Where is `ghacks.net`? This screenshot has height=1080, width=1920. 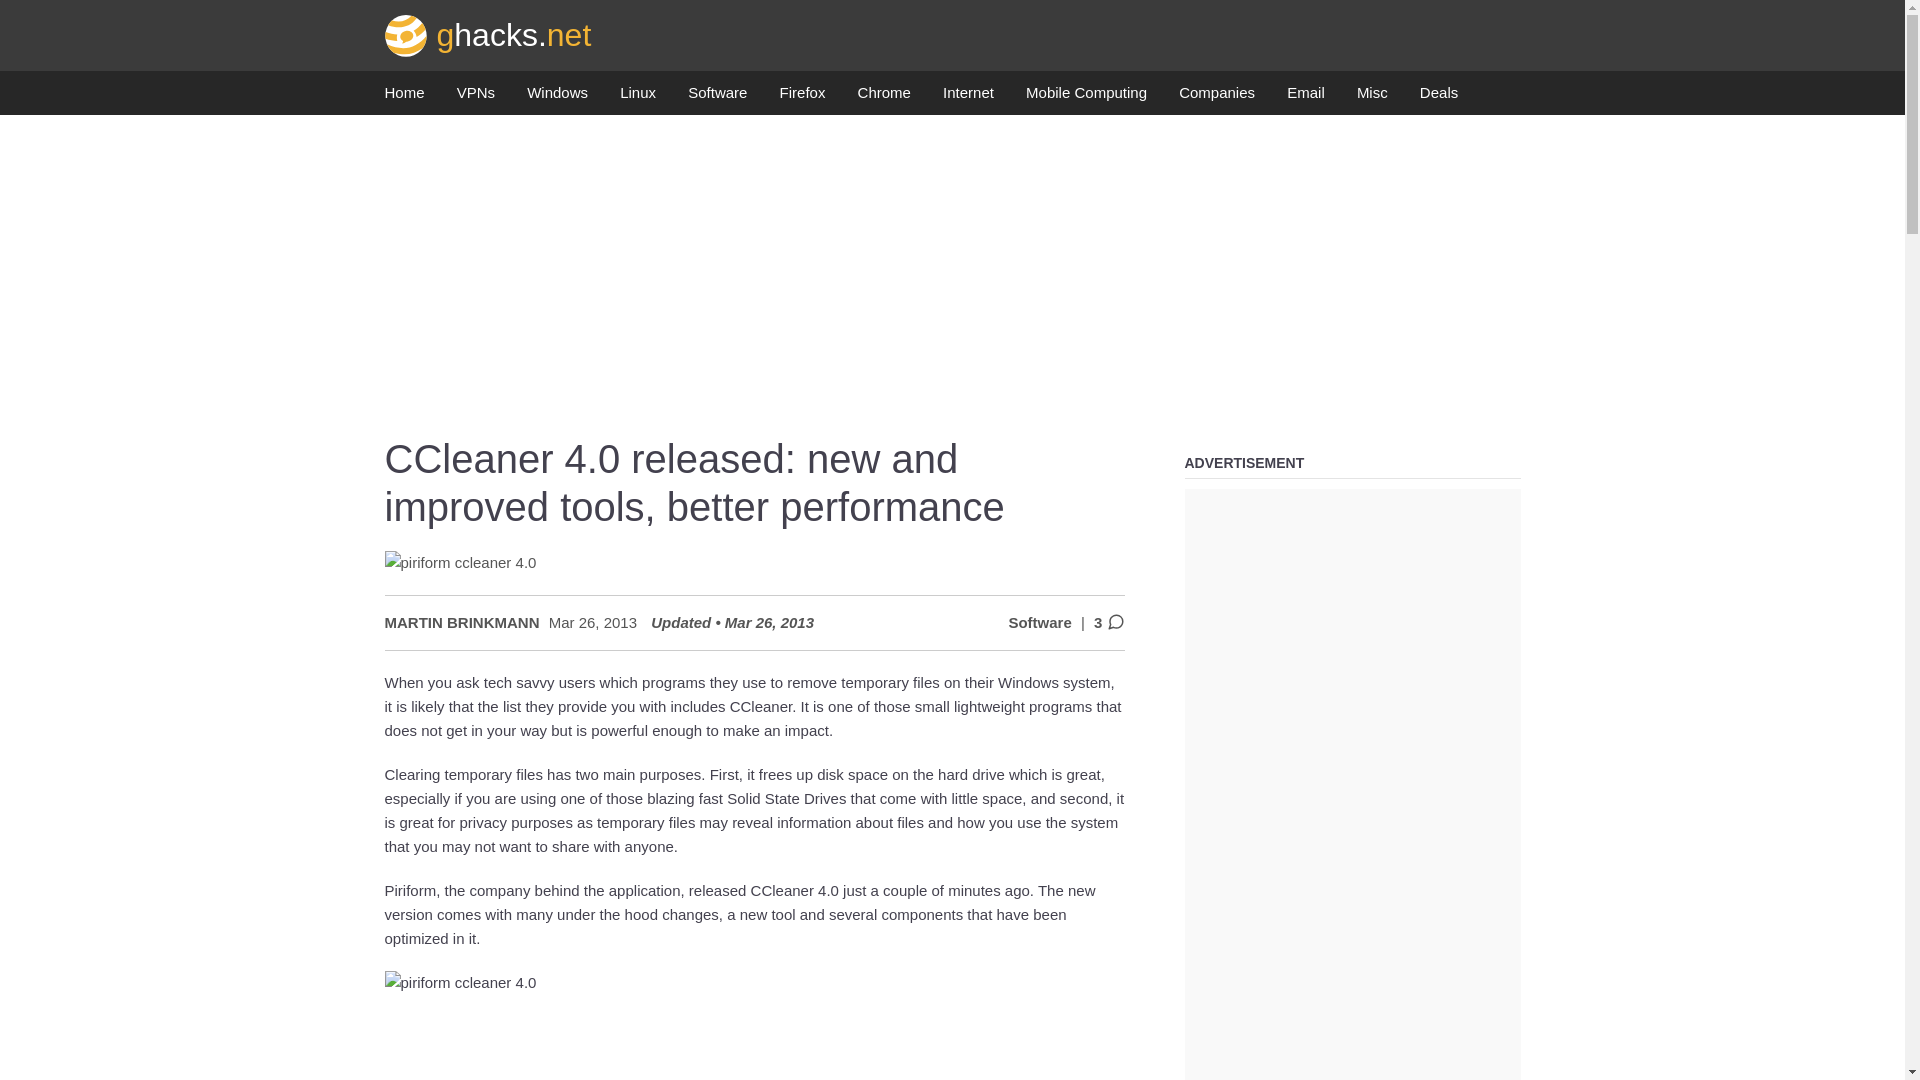 ghacks.net is located at coordinates (488, 34).